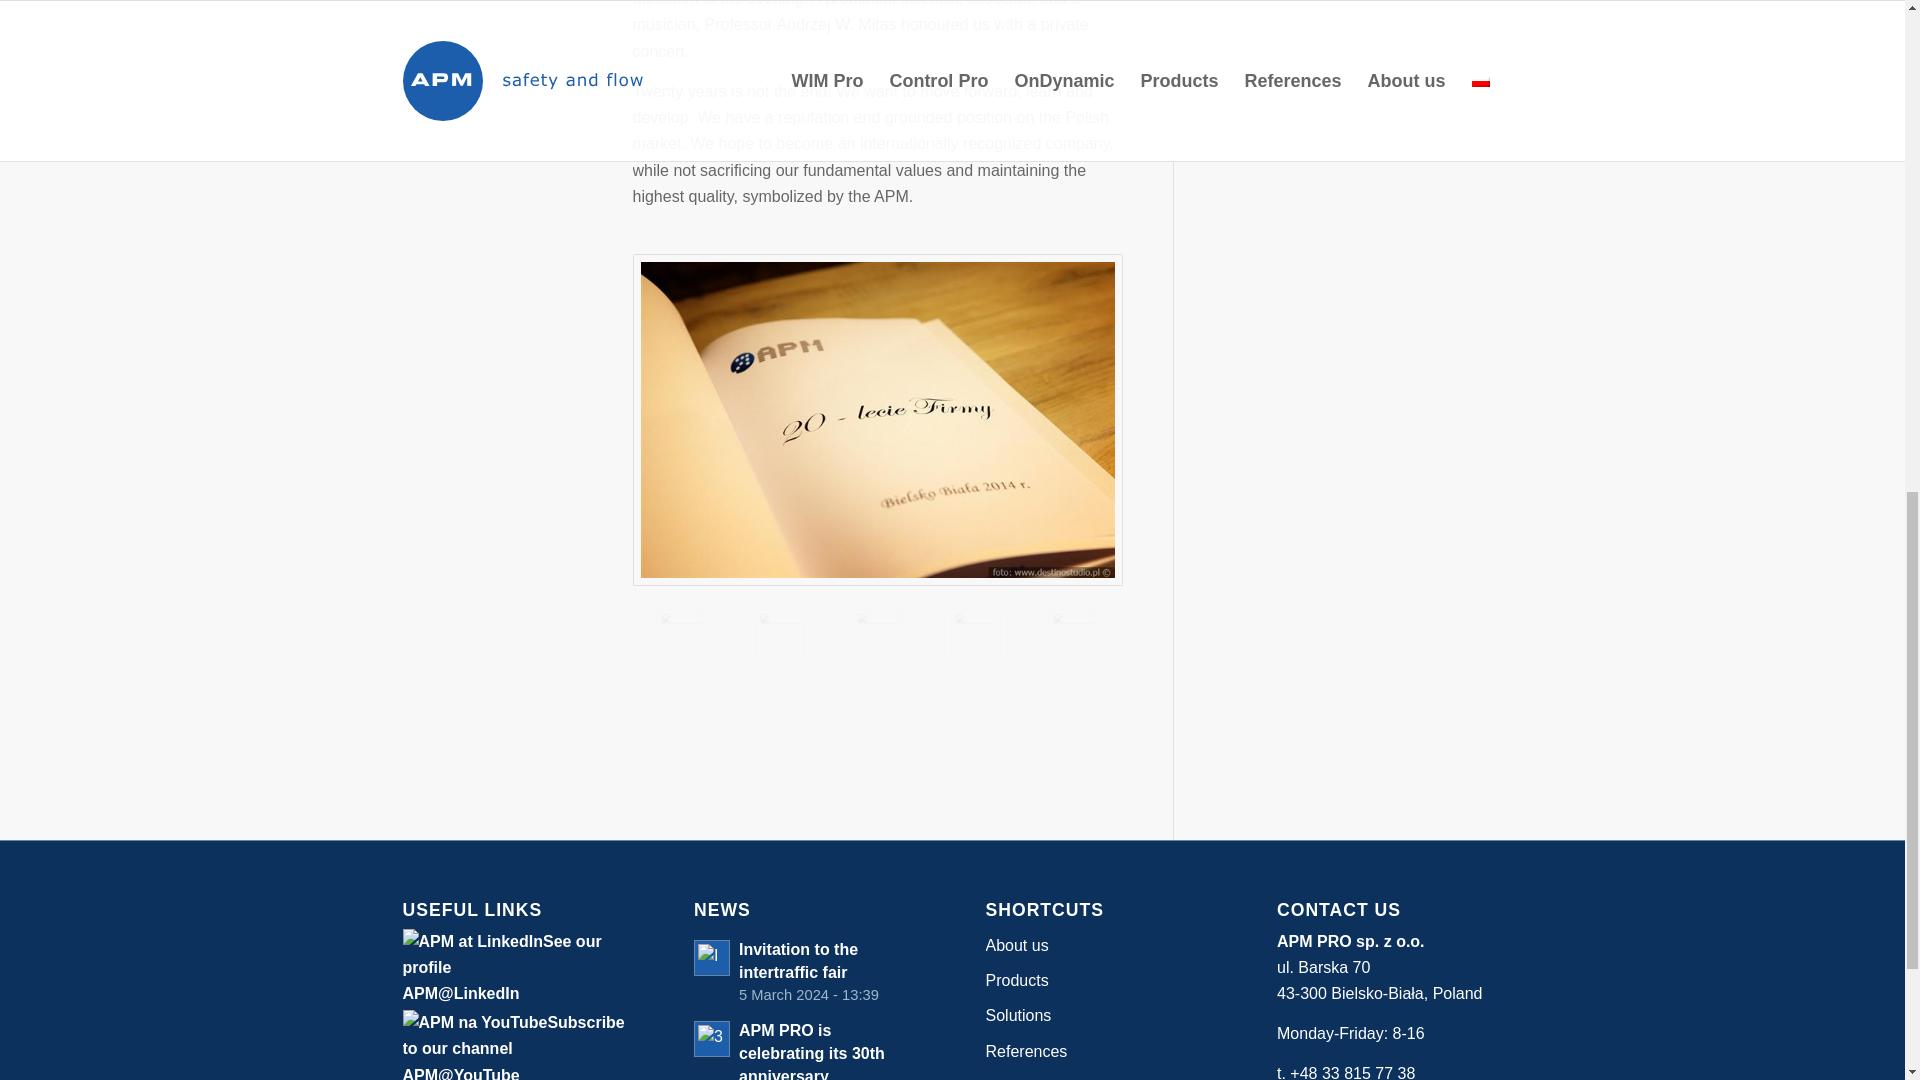 The height and width of the screenshot is (1080, 1920). I want to click on Products, so click(1098, 946).